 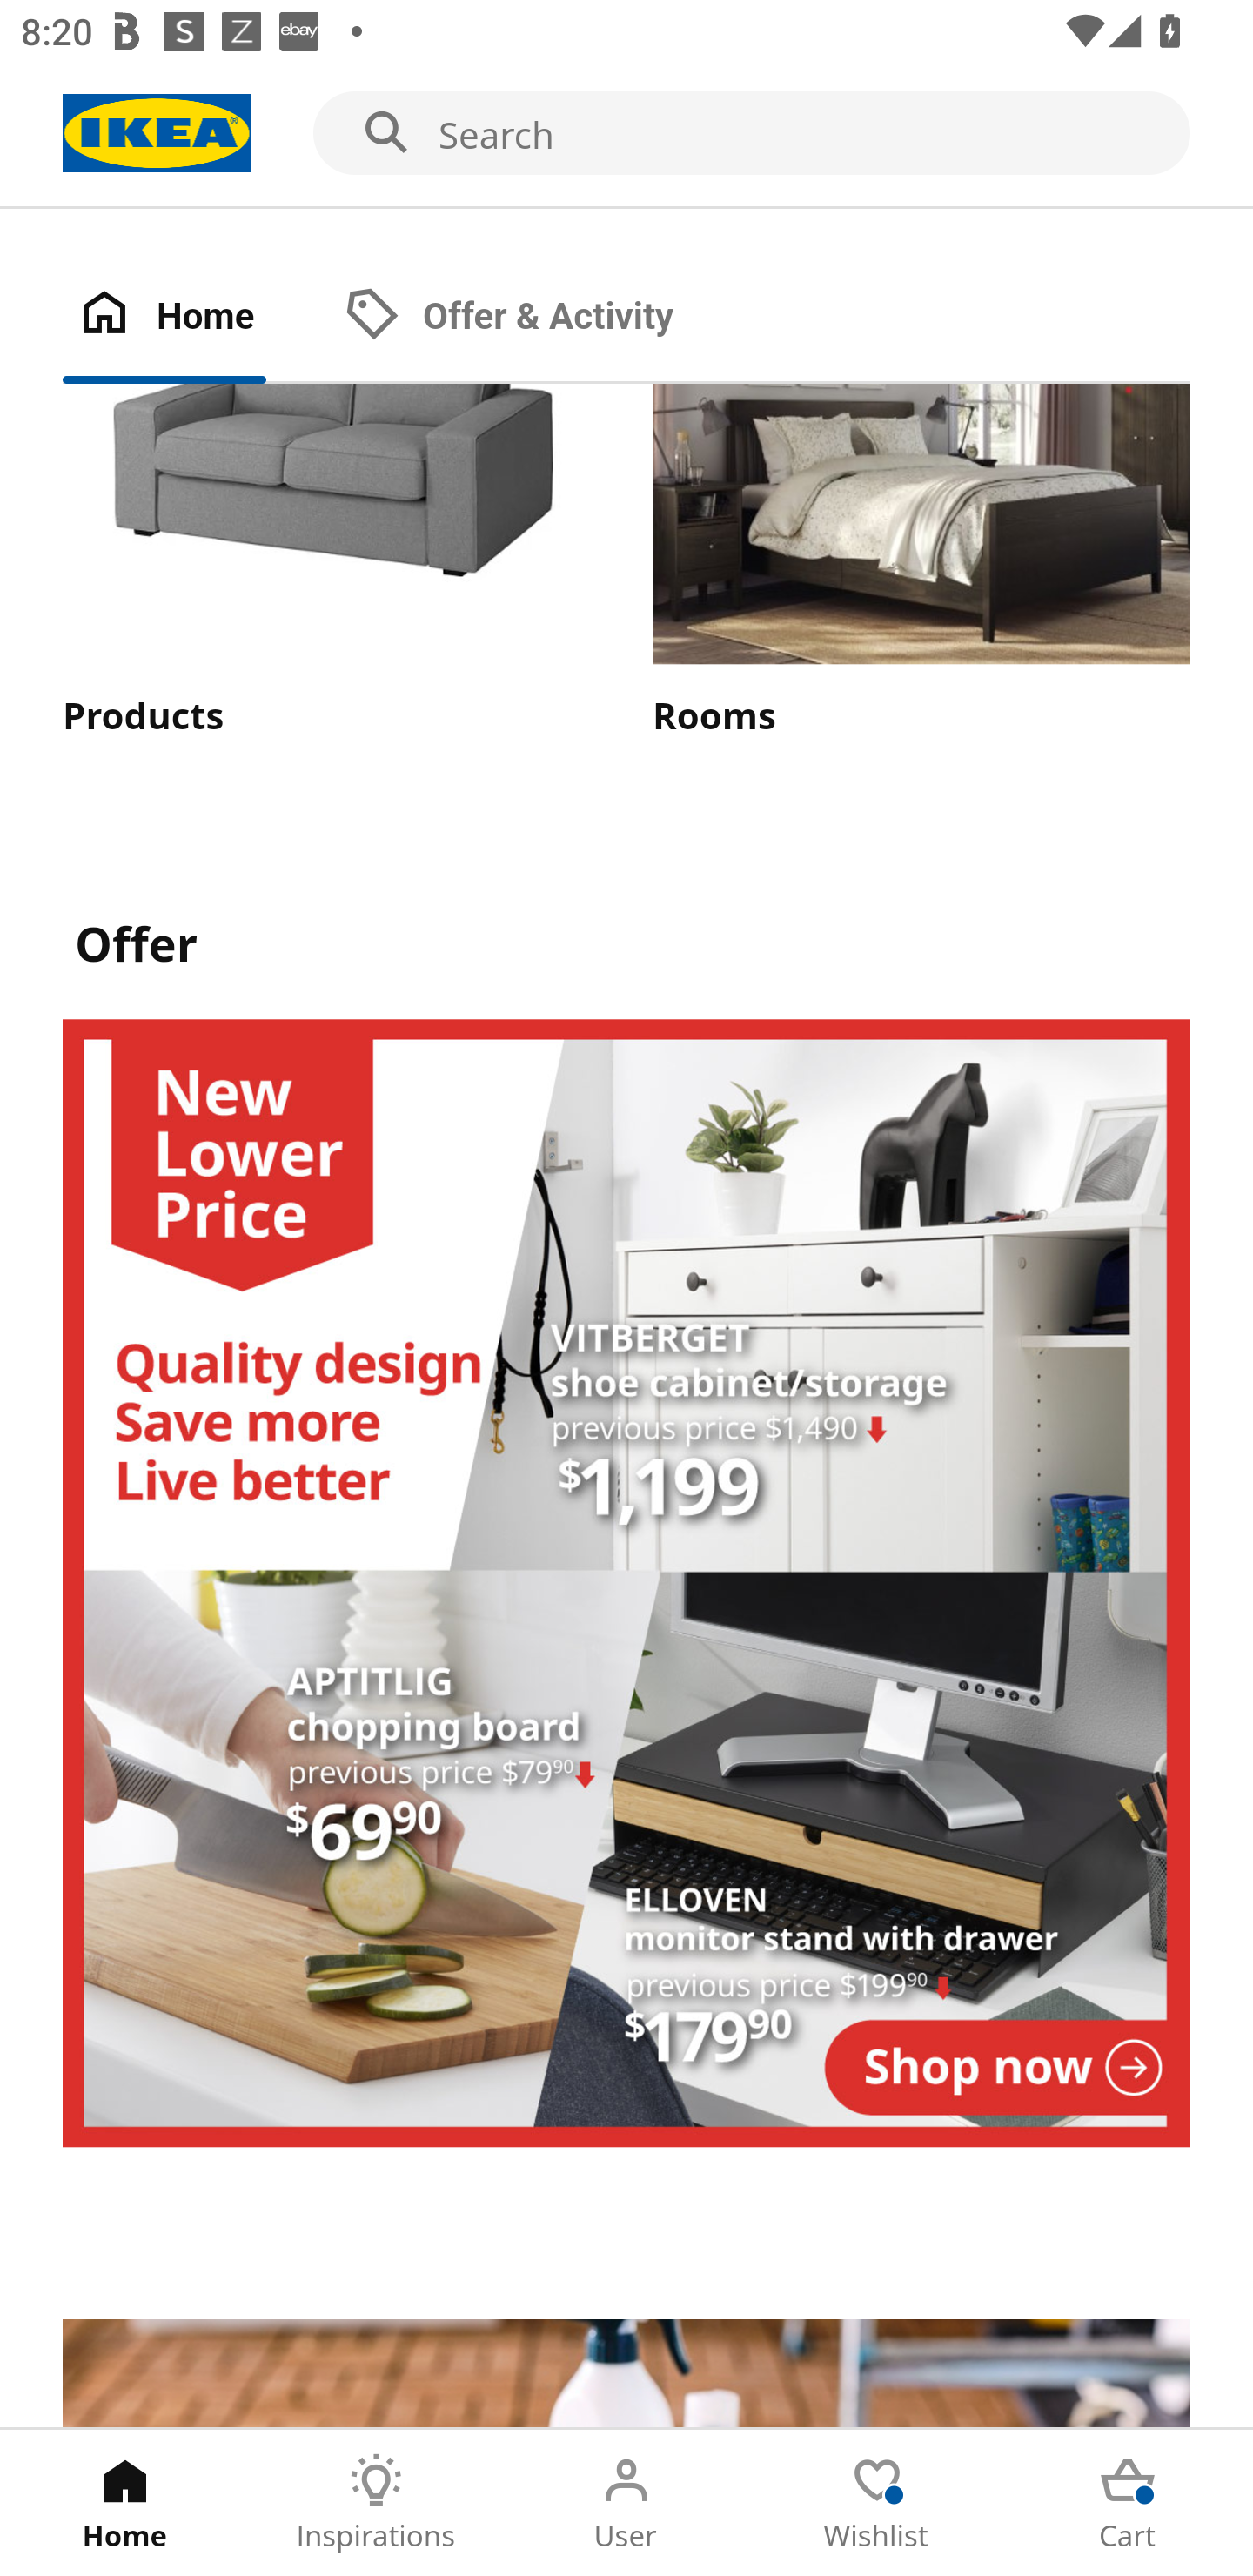 I want to click on Offer & Activity
Tab 2 of 2, so click(x=539, y=317).